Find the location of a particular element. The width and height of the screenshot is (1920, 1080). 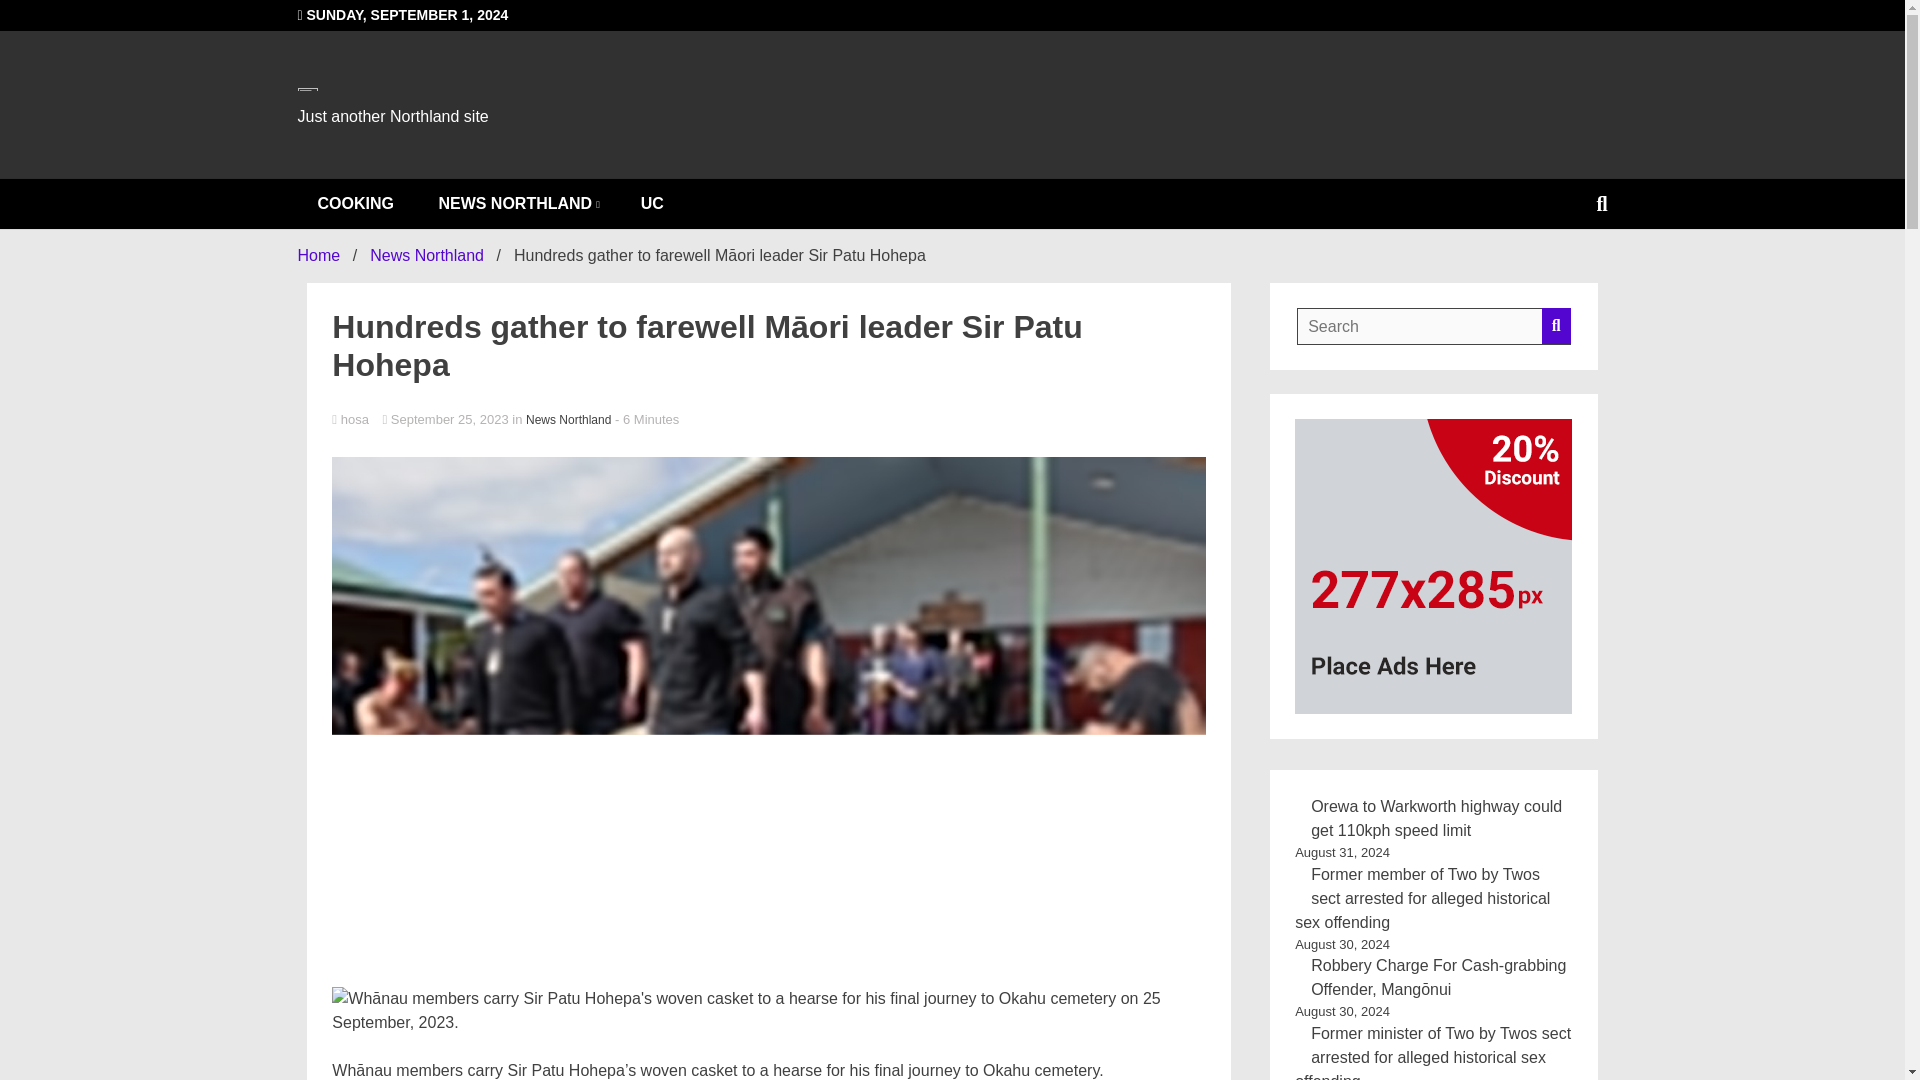

COOKING is located at coordinates (356, 204).